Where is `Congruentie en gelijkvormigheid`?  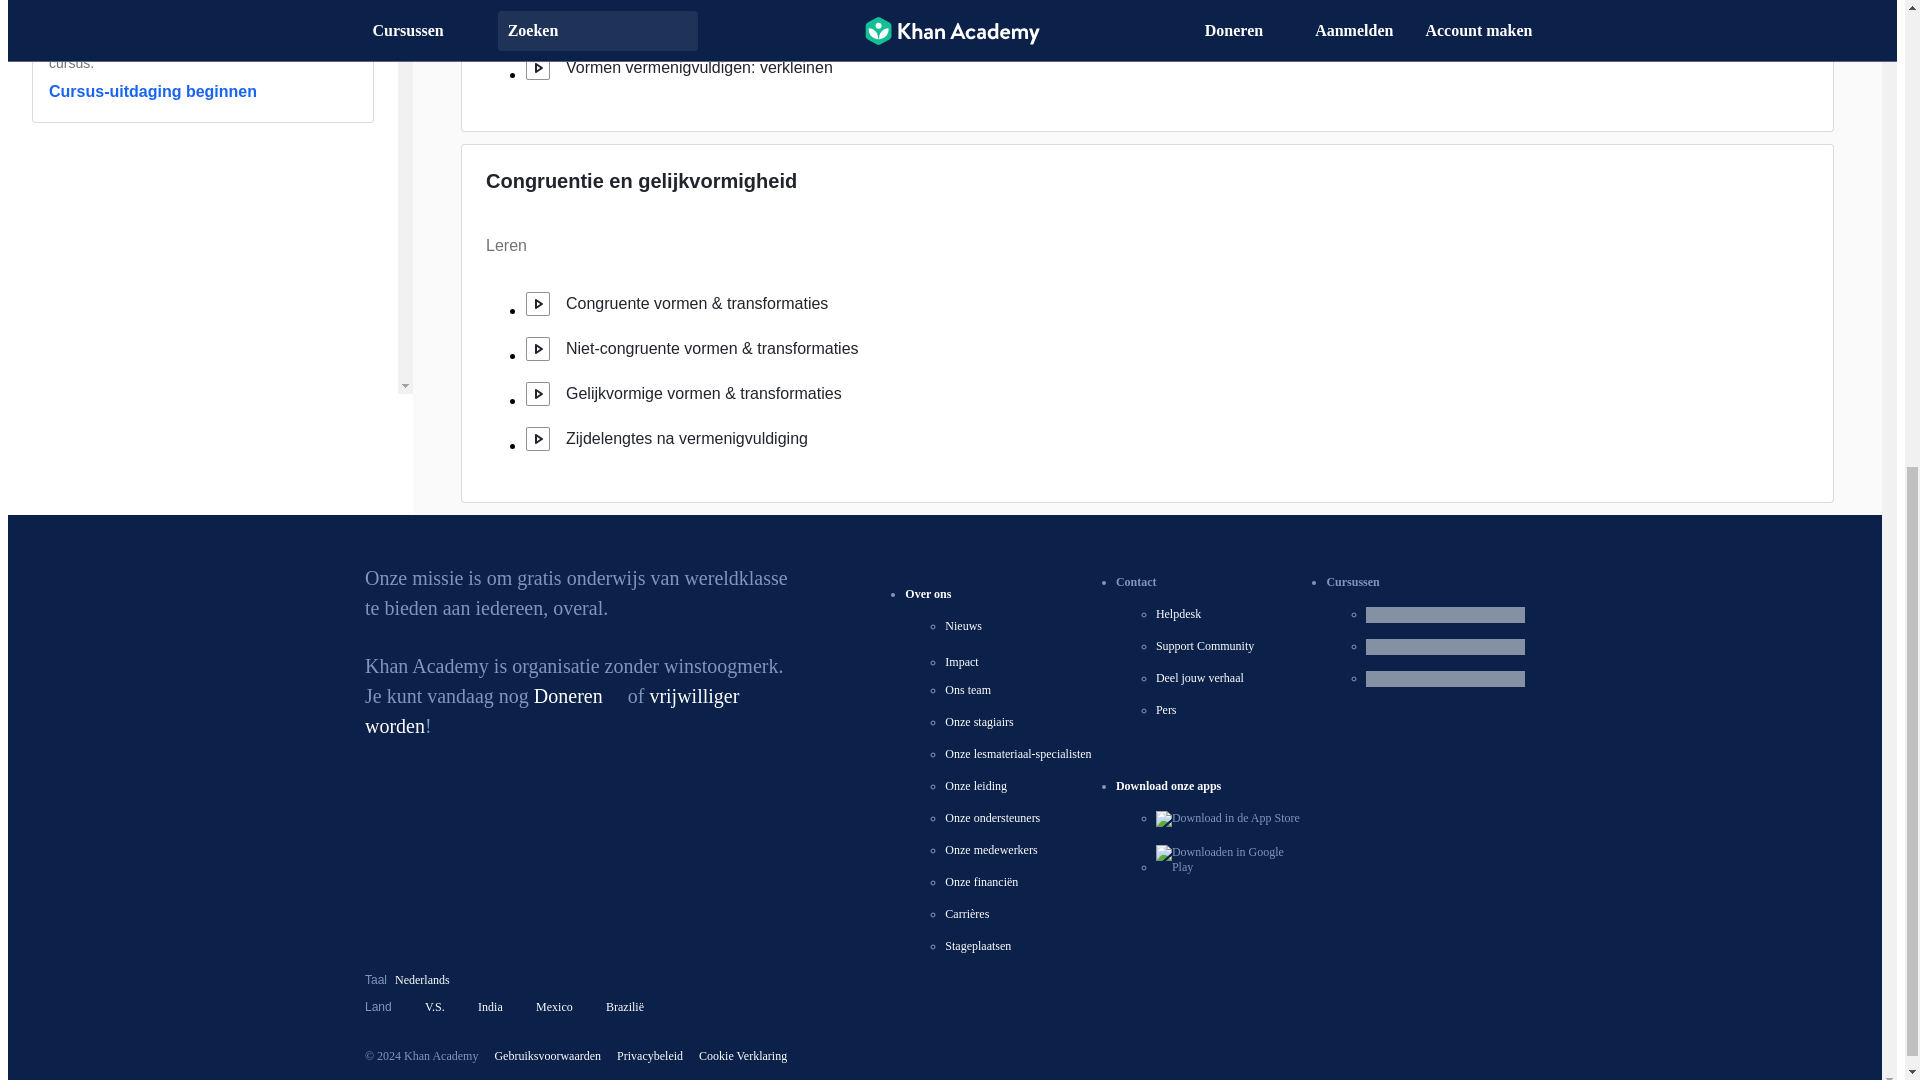 Congruentie en gelijkvormigheid is located at coordinates (640, 180).